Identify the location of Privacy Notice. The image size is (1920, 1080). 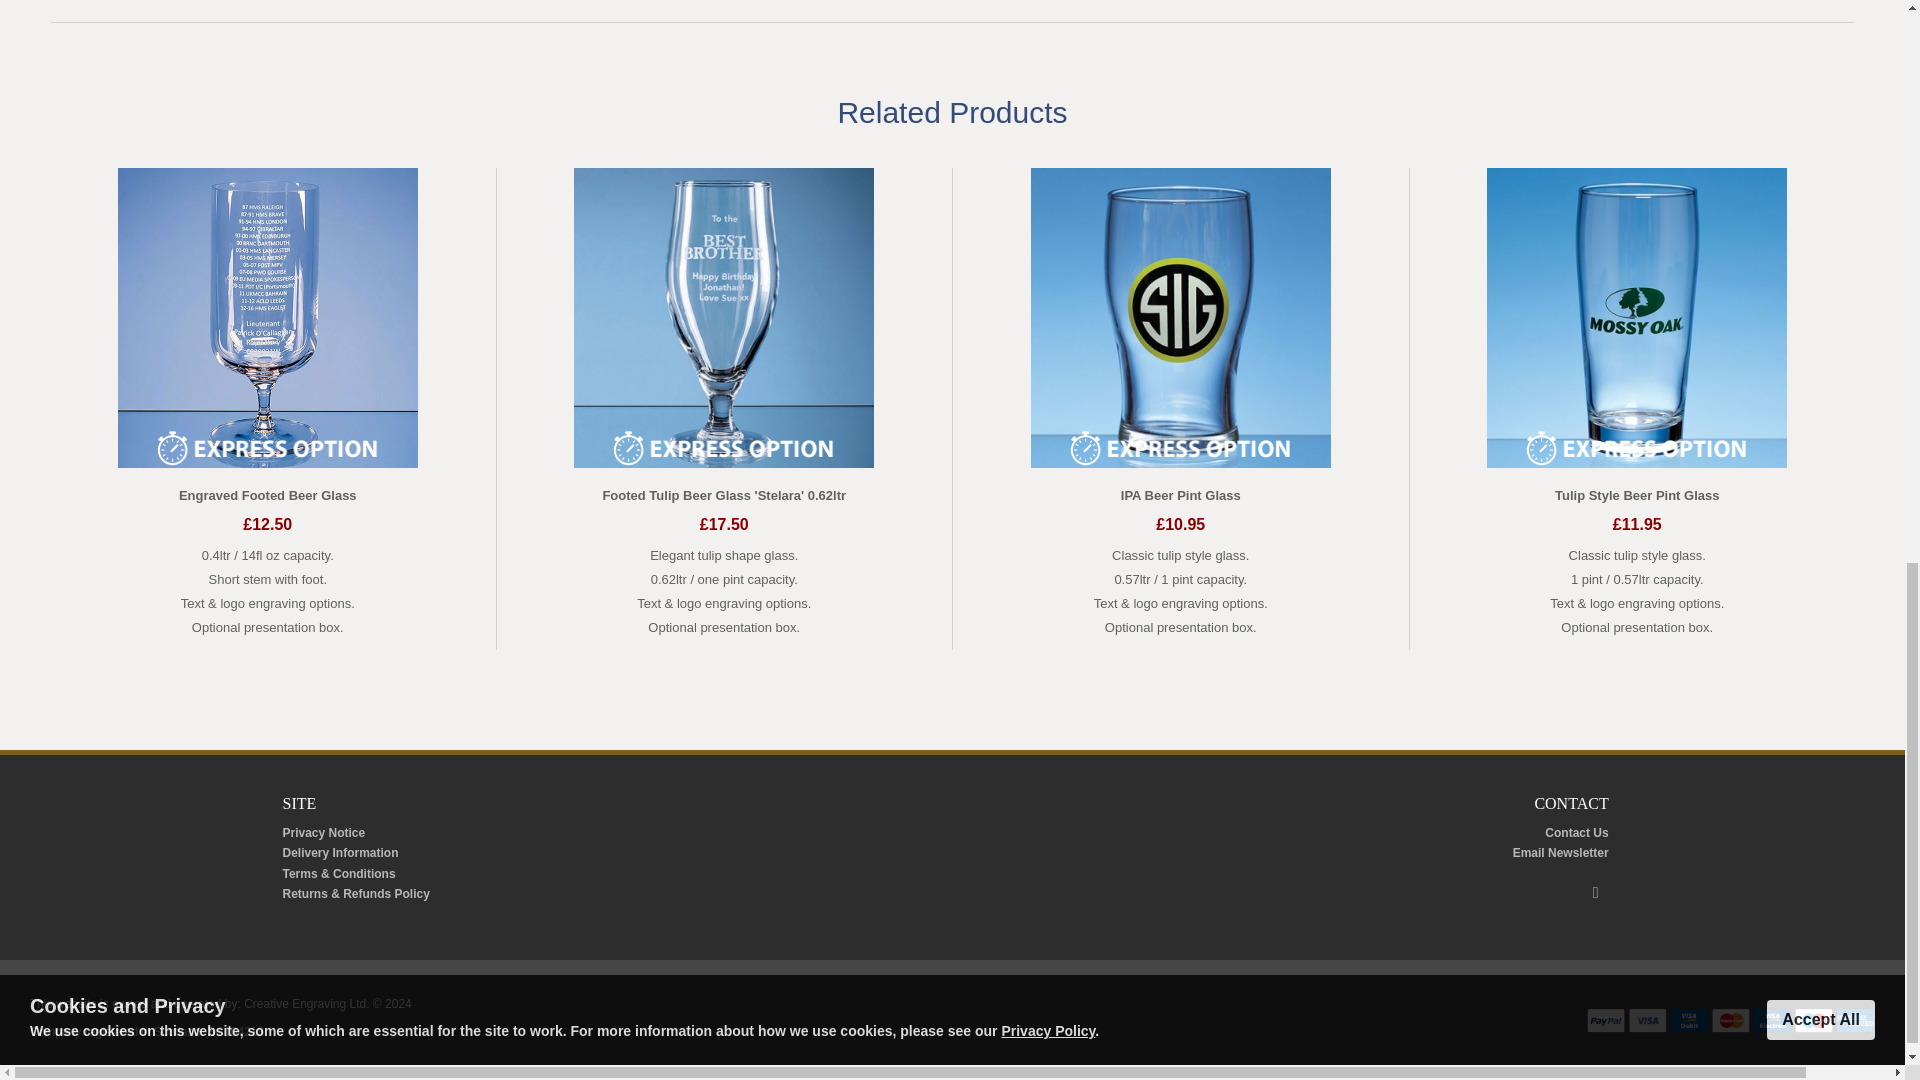
(323, 833).